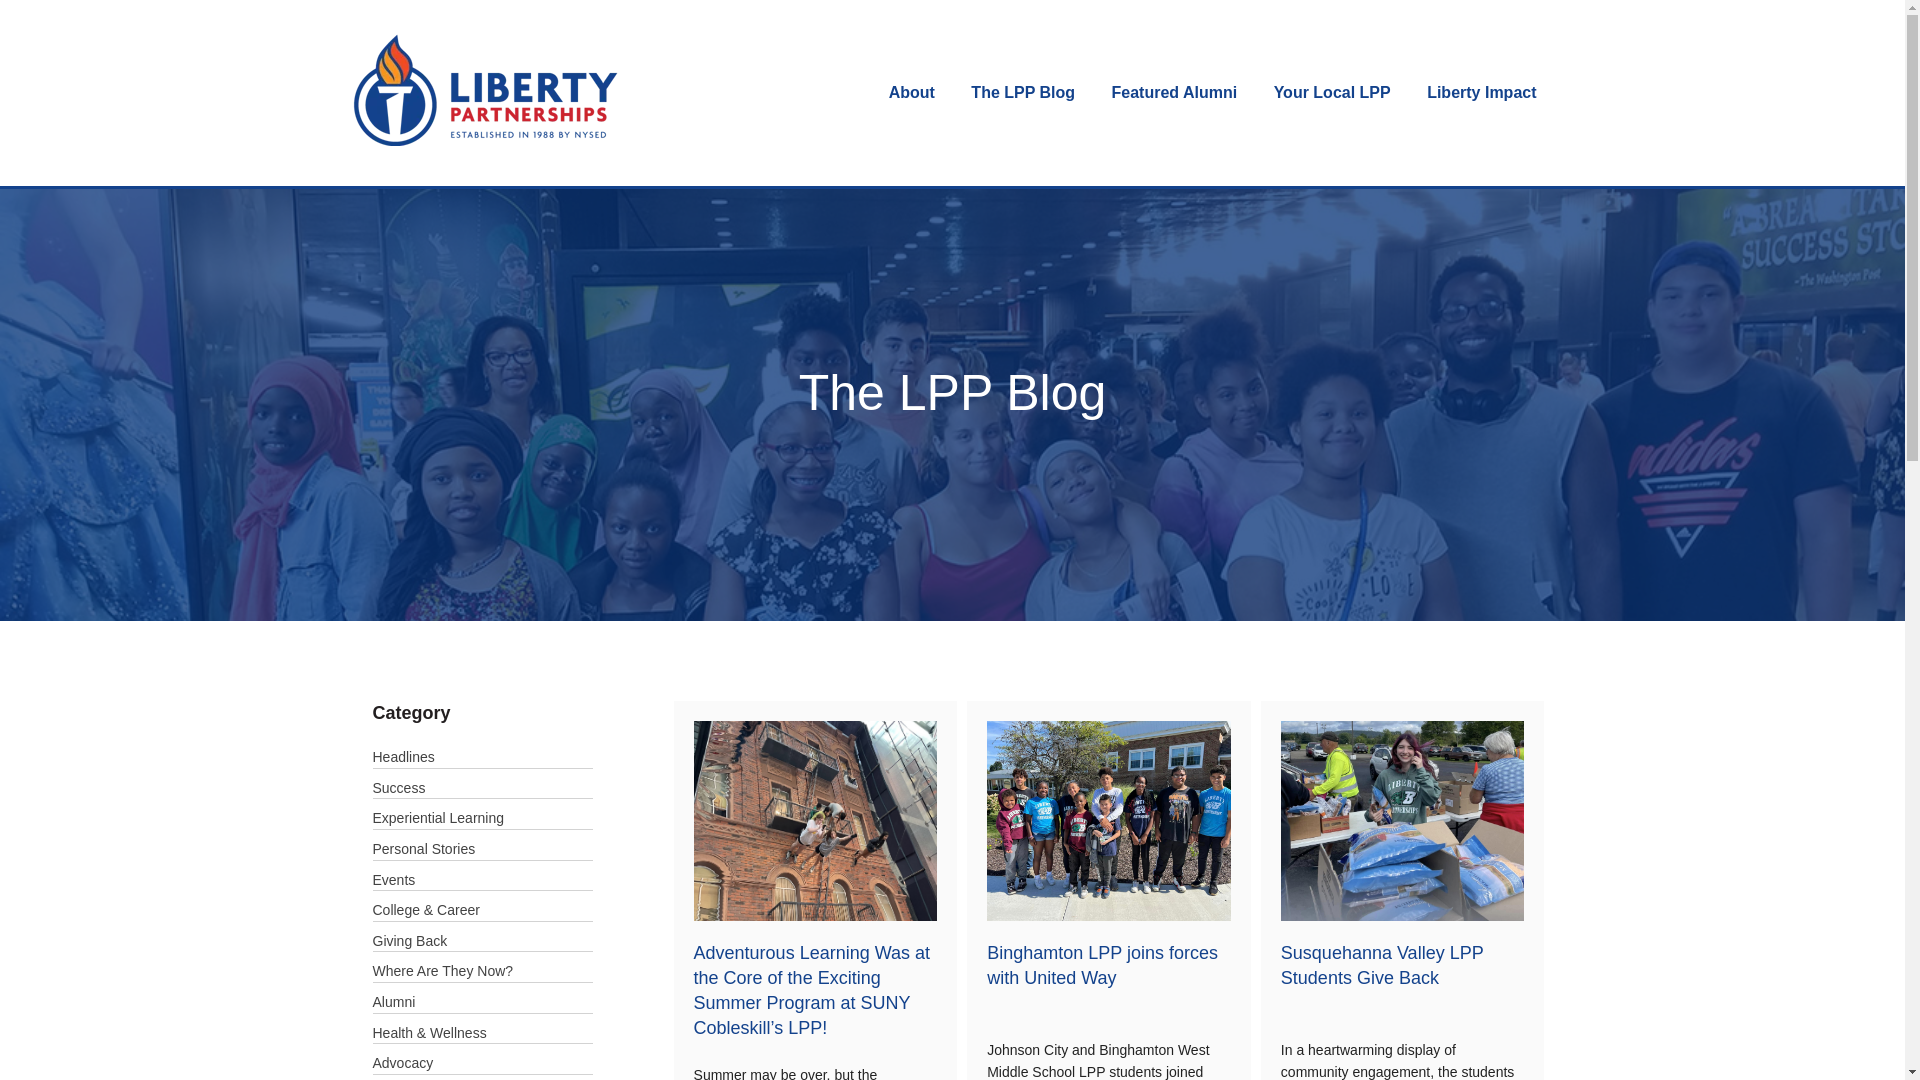 This screenshot has height=1080, width=1920. I want to click on Liberty Impact, so click(1481, 92).